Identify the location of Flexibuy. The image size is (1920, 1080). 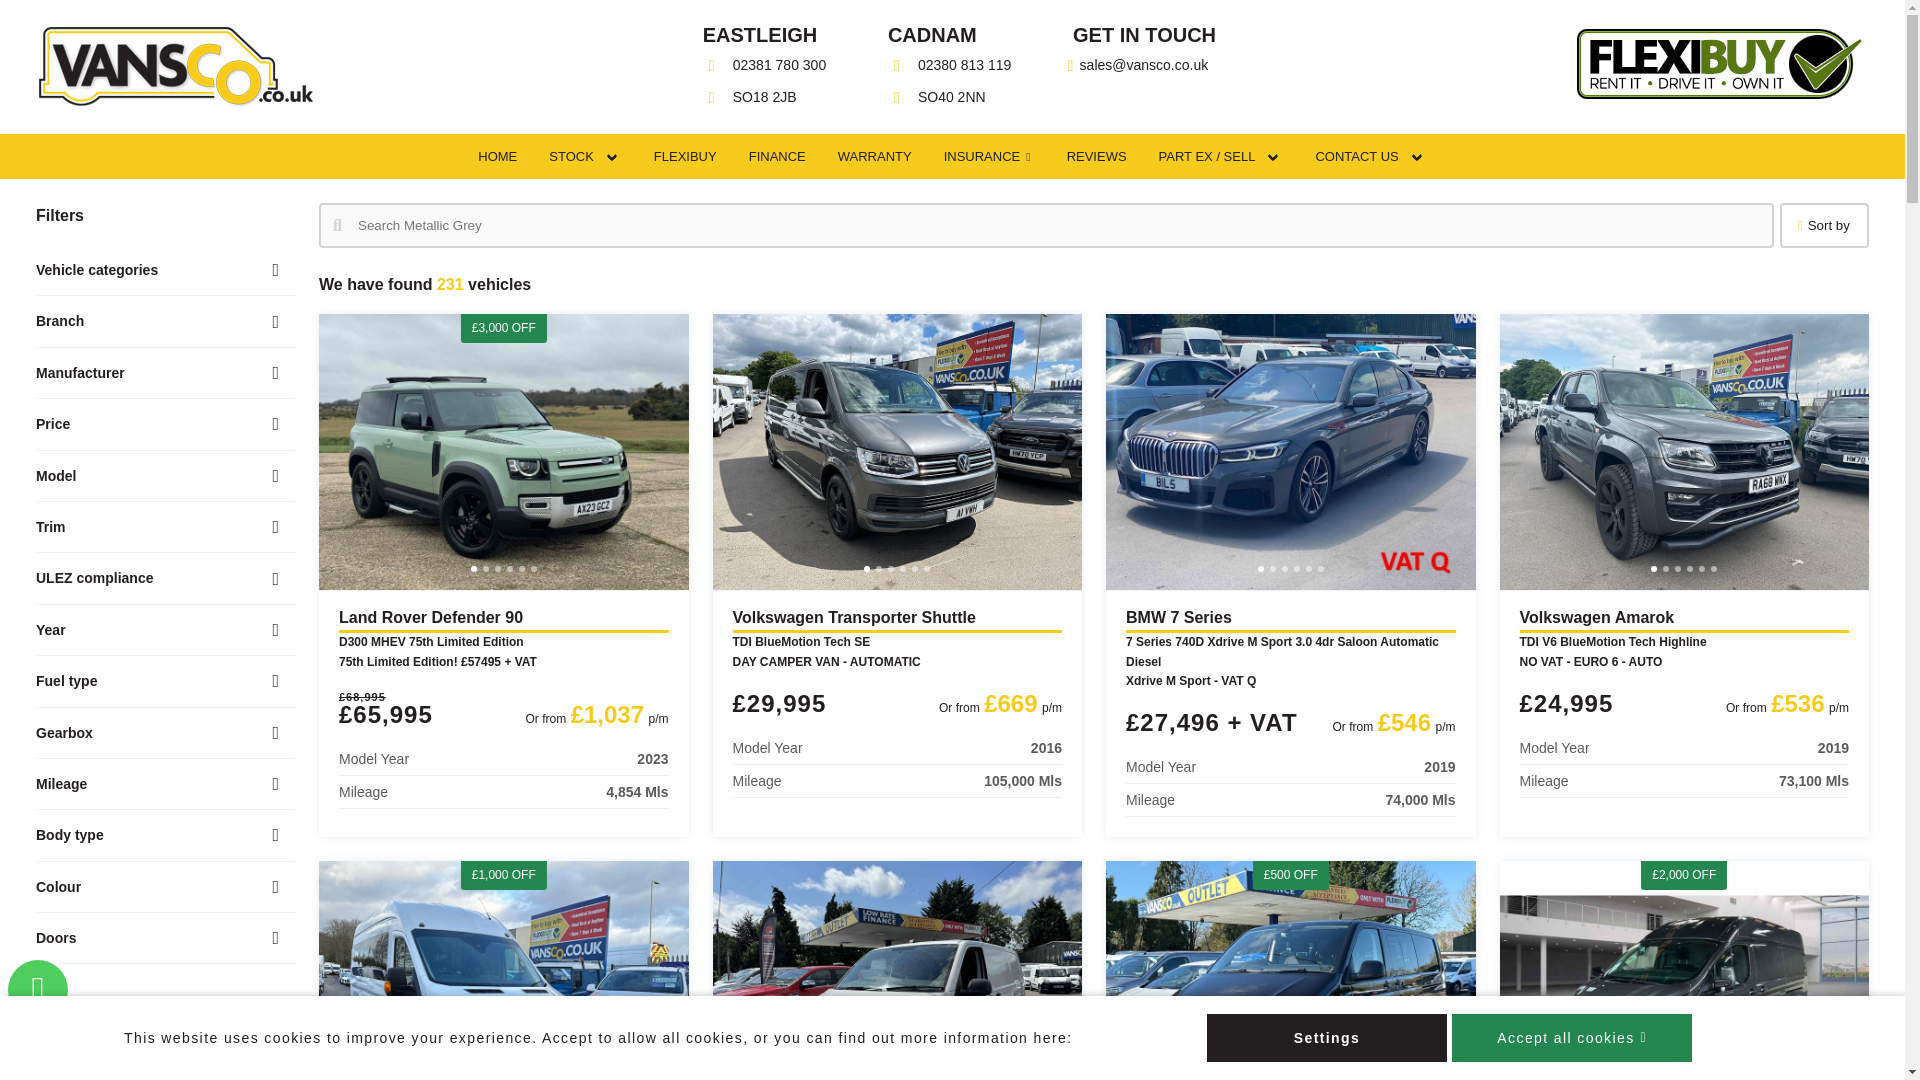
(685, 156).